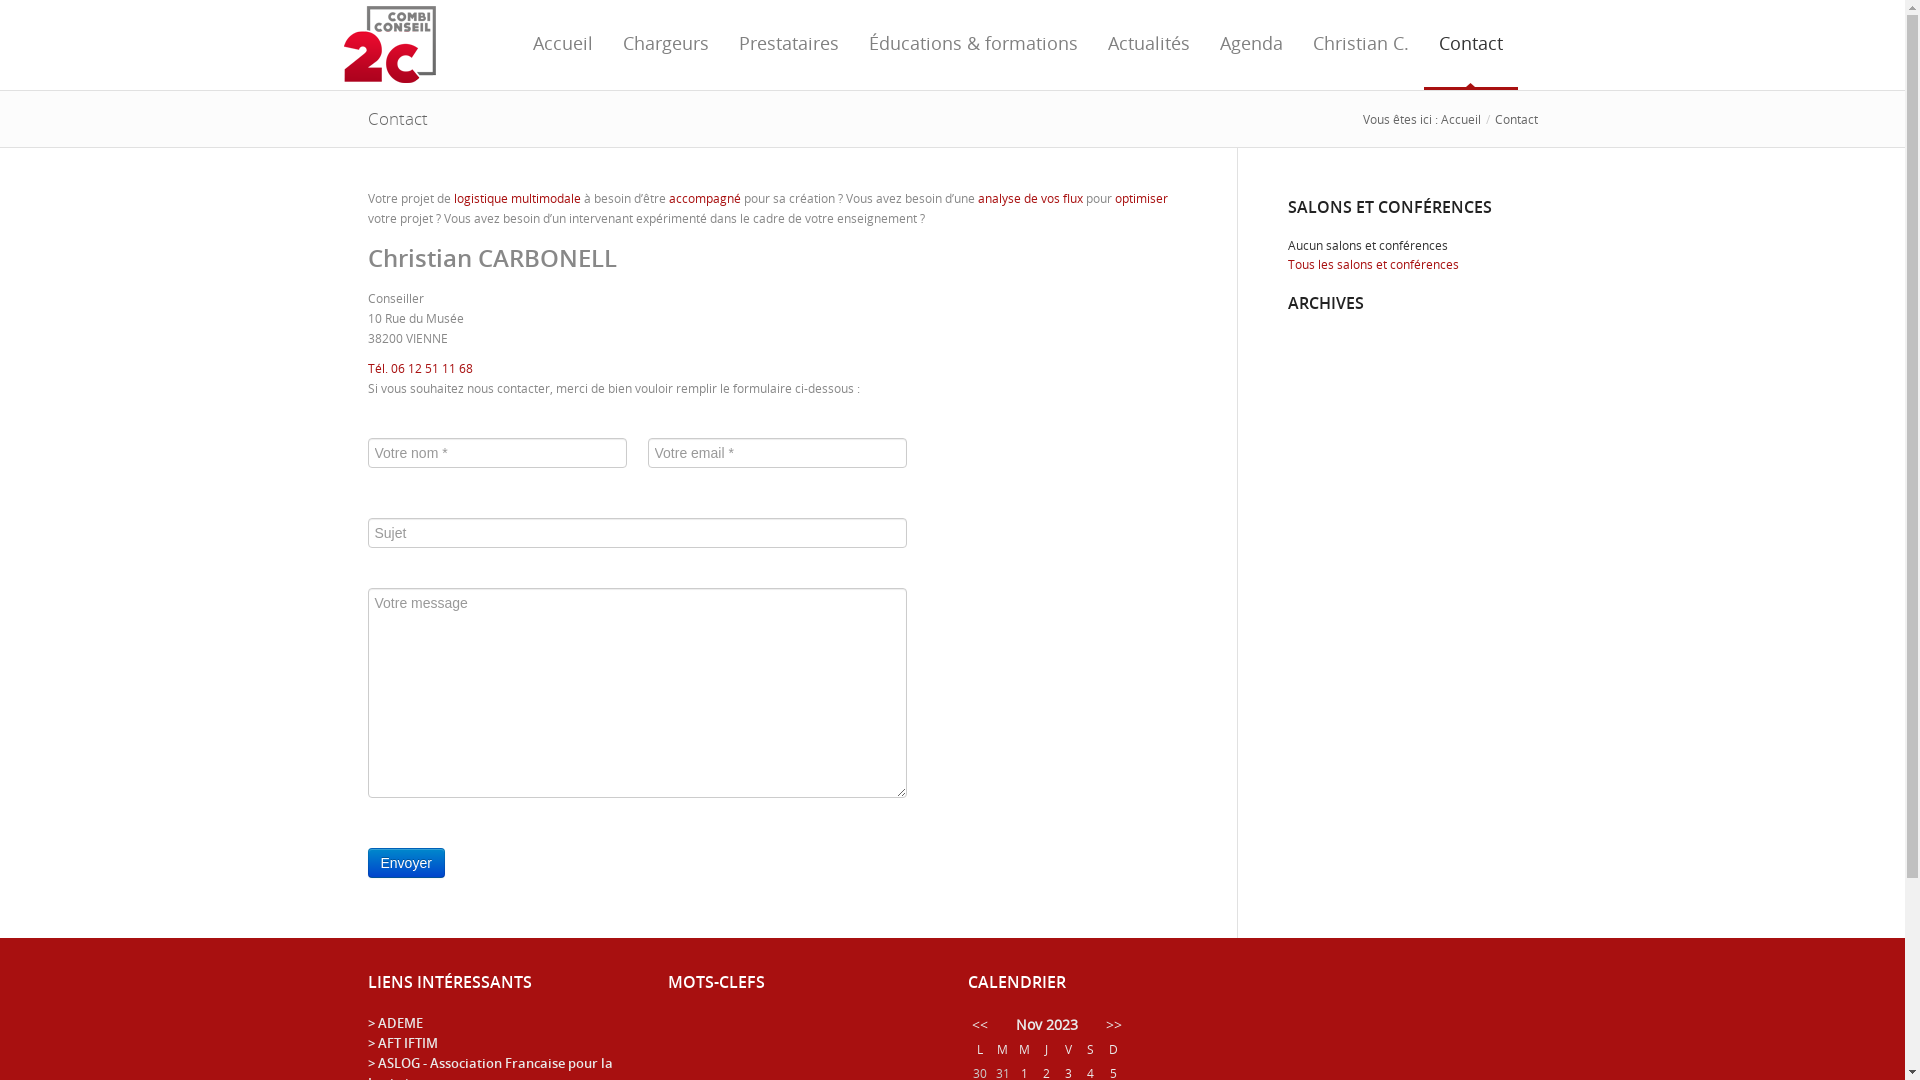 The image size is (1920, 1080). I want to click on Chargeurs, so click(666, 45).